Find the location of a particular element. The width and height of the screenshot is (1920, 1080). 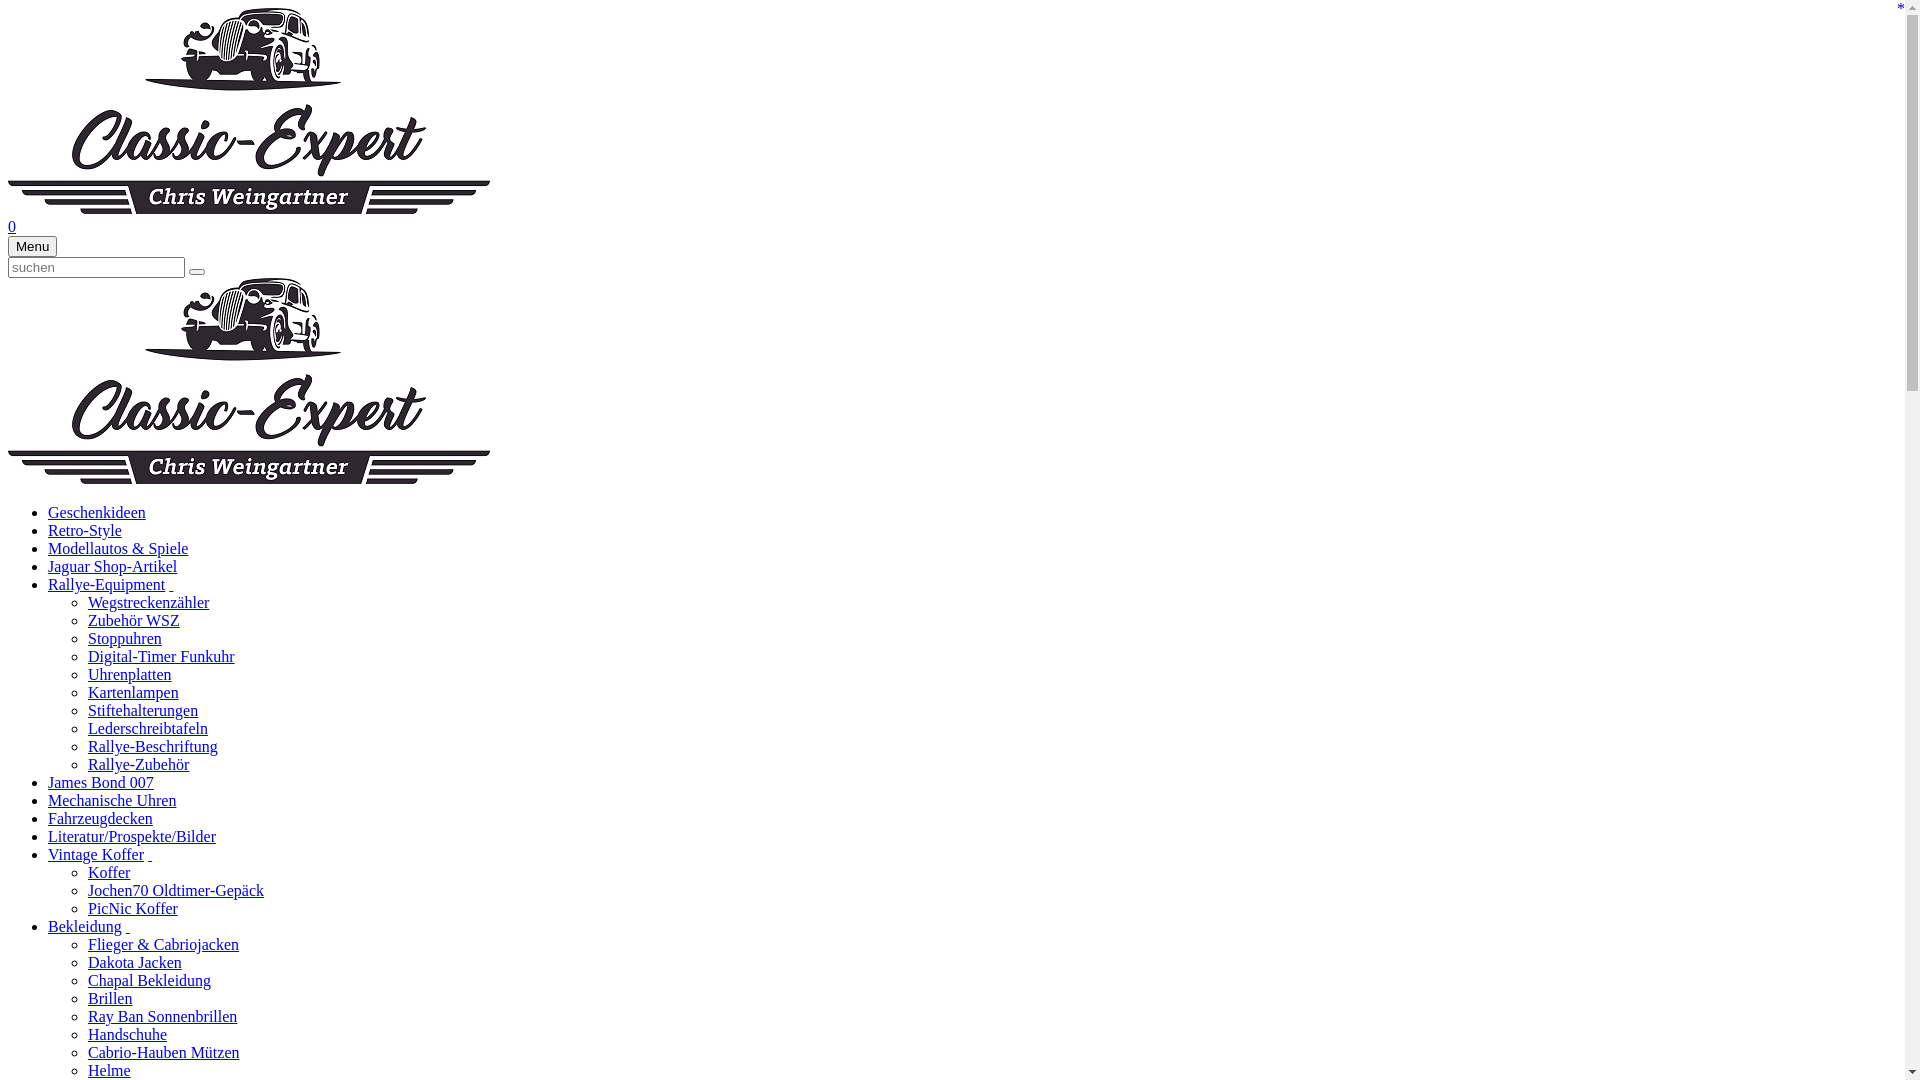

Ray Ban Sonnenbrillen is located at coordinates (162, 1016).